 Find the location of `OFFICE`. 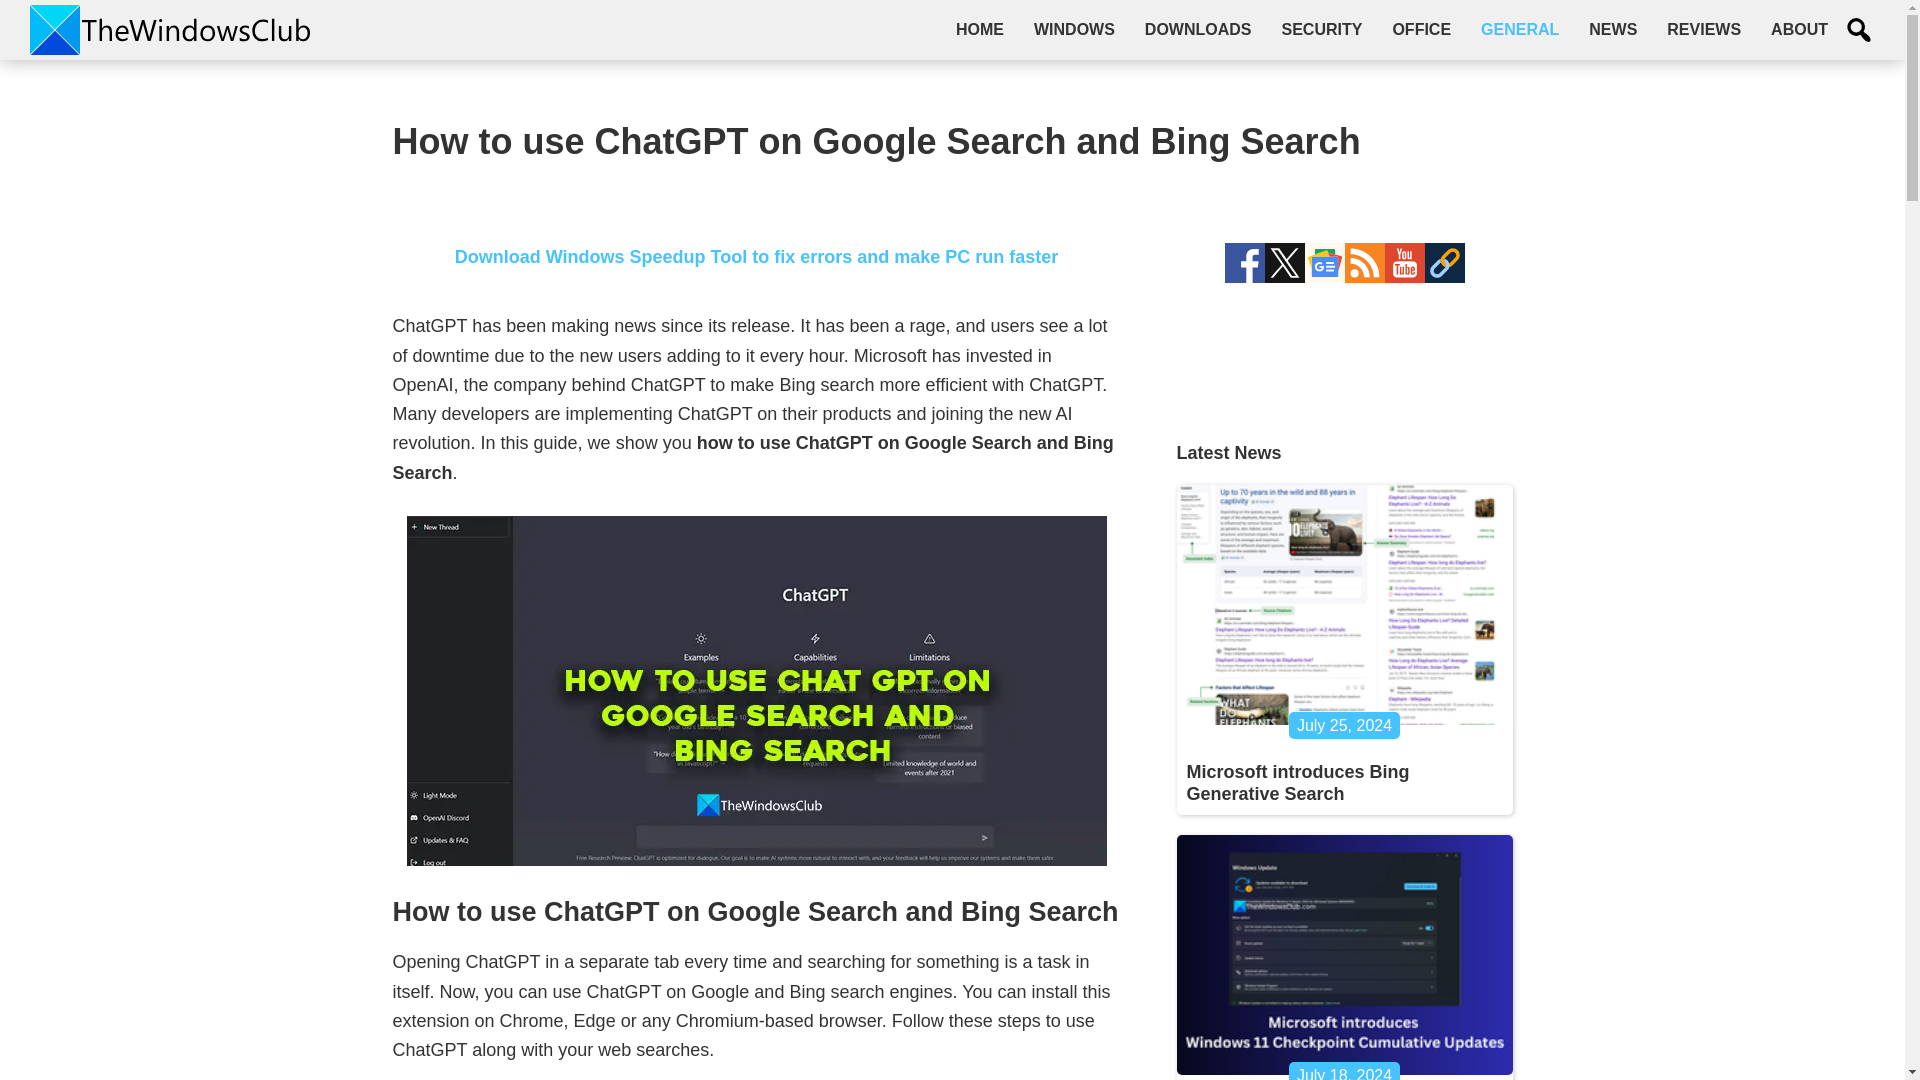

OFFICE is located at coordinates (1421, 29).